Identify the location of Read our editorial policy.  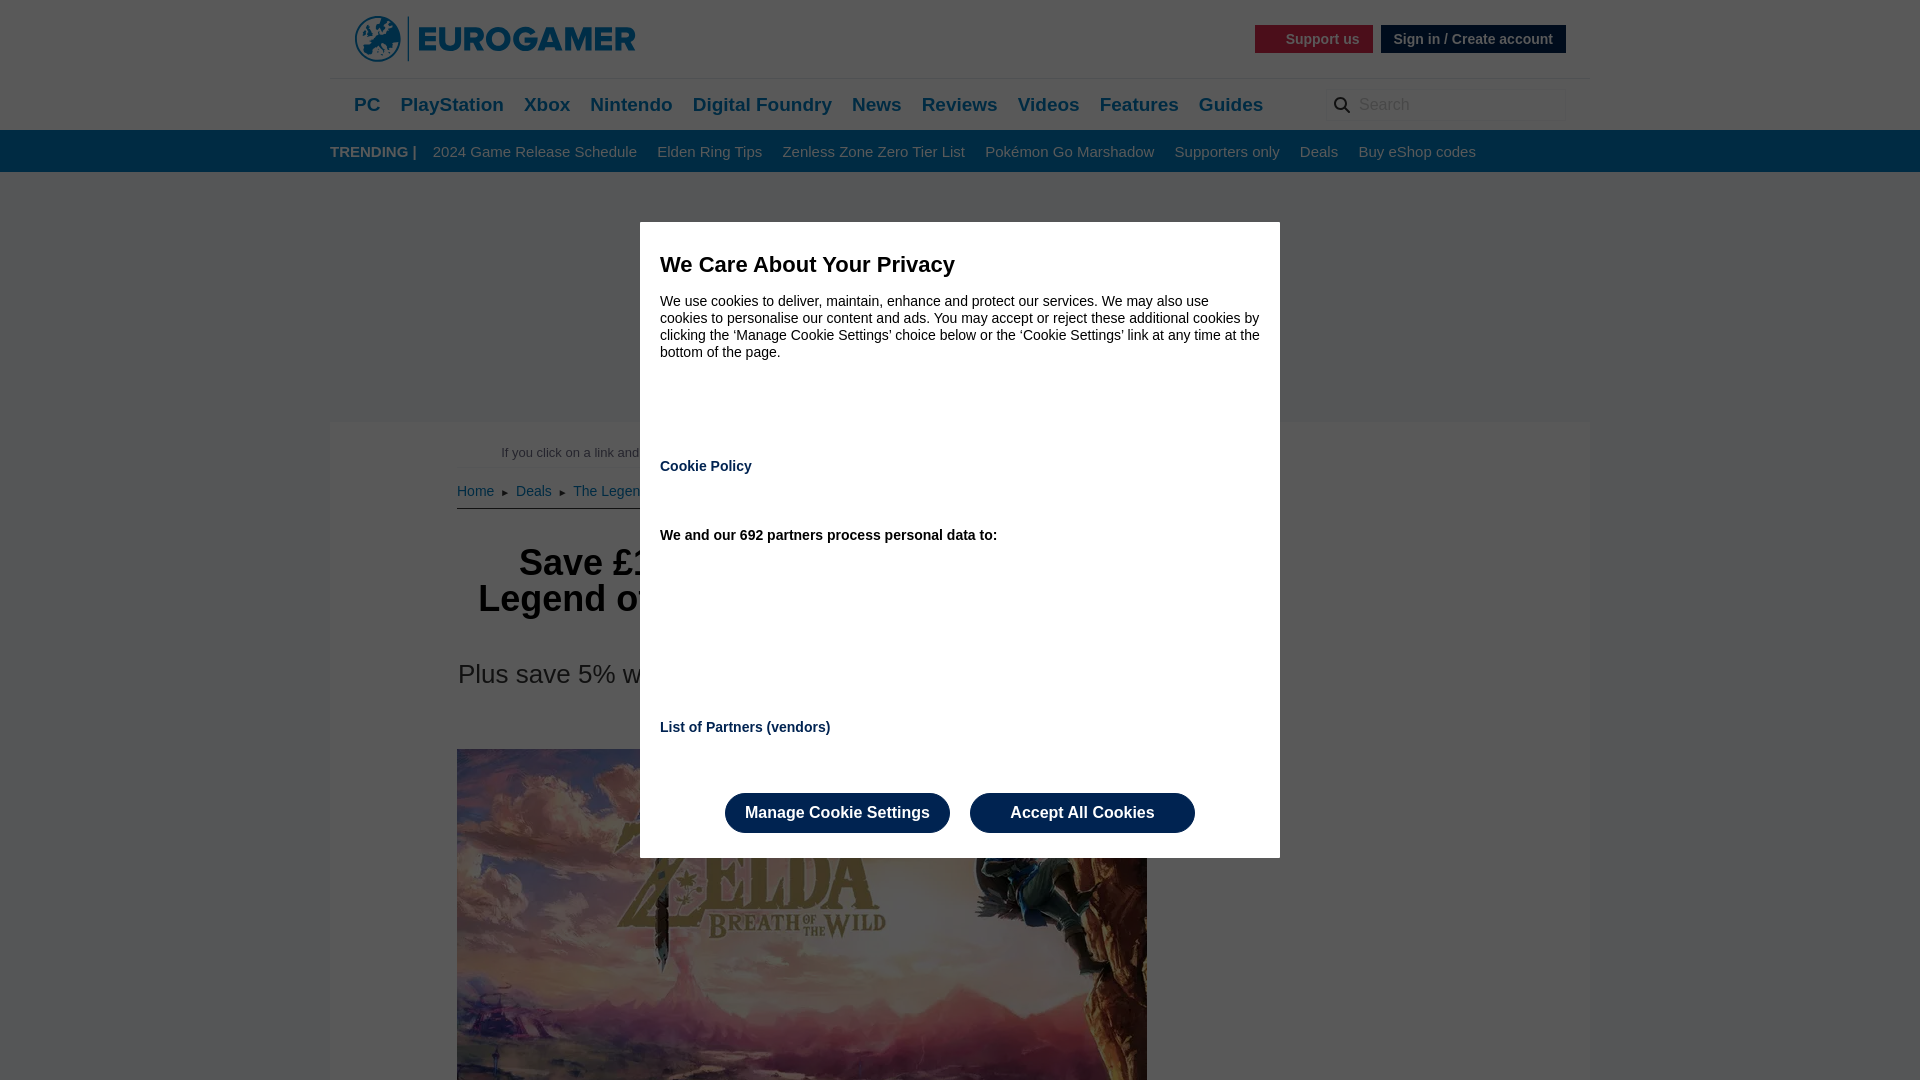
(1030, 452).